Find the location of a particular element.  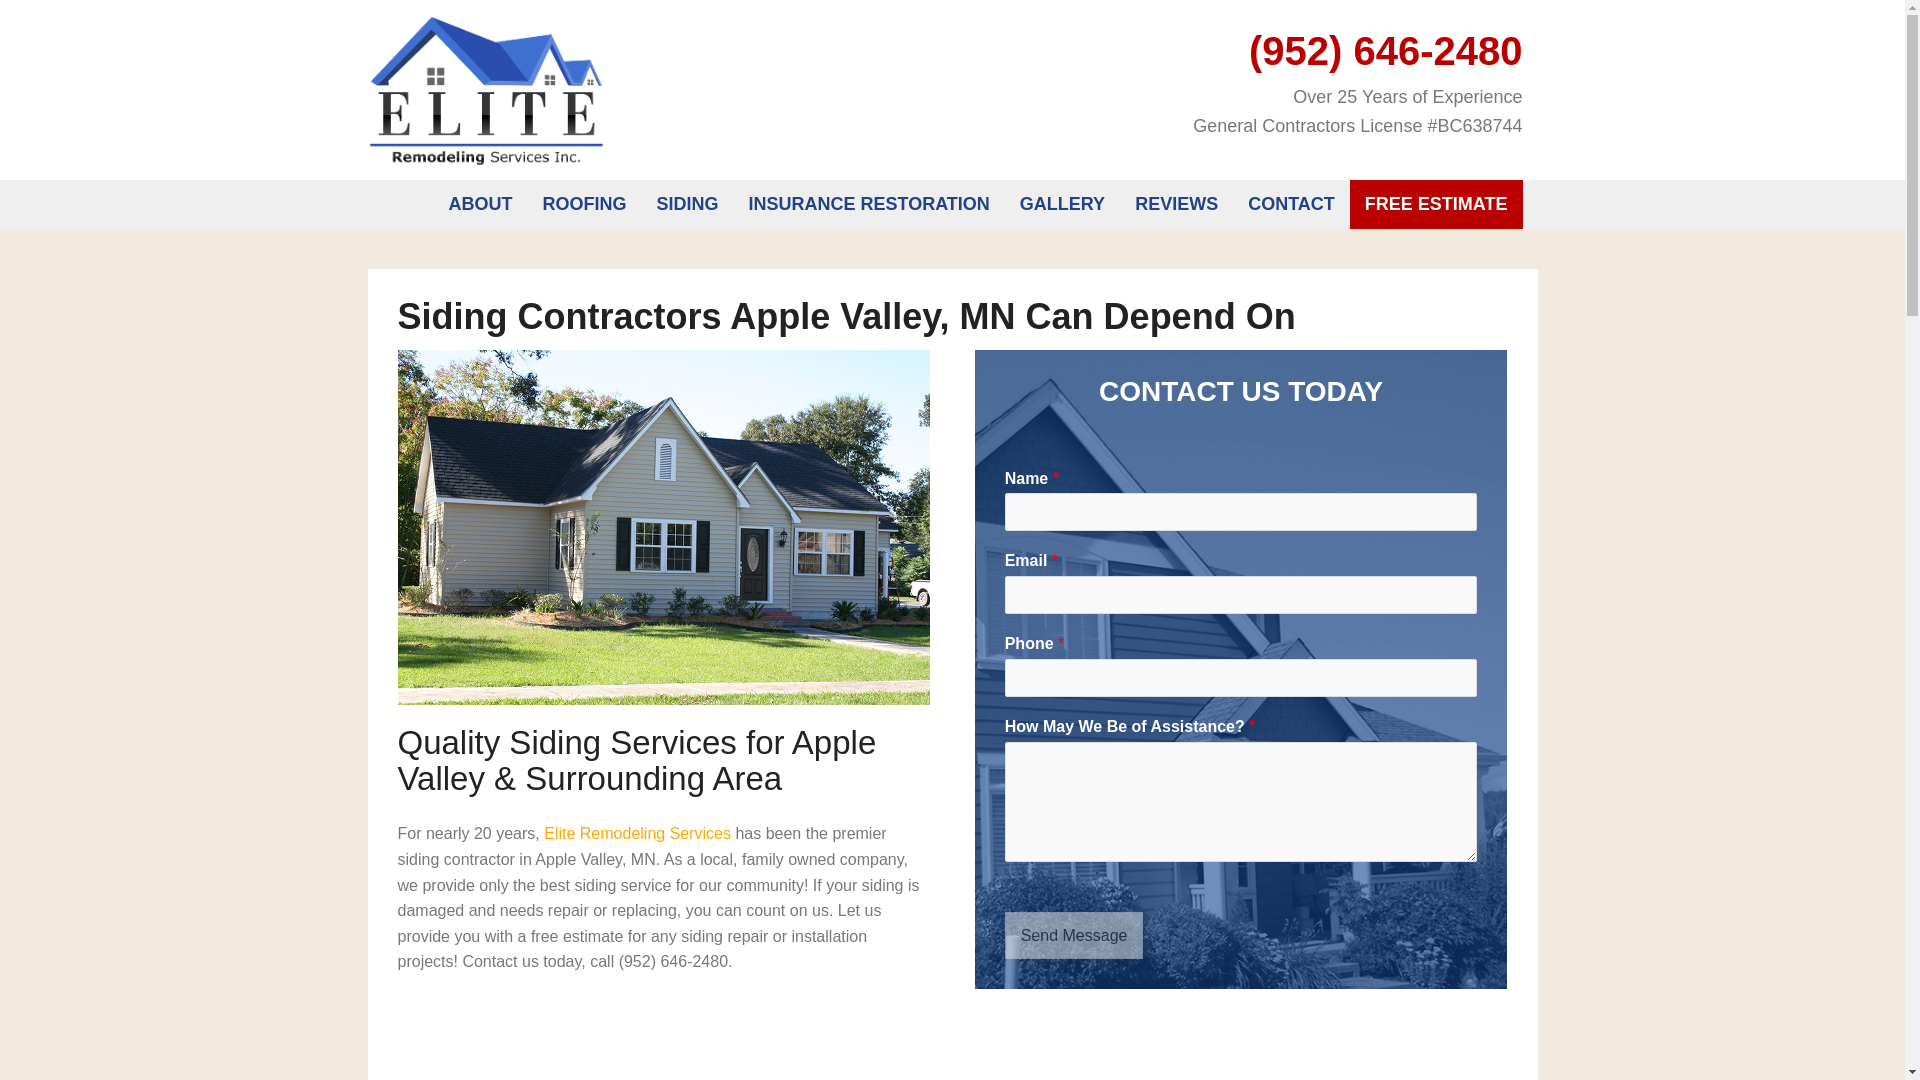

GALLERY is located at coordinates (1062, 204).